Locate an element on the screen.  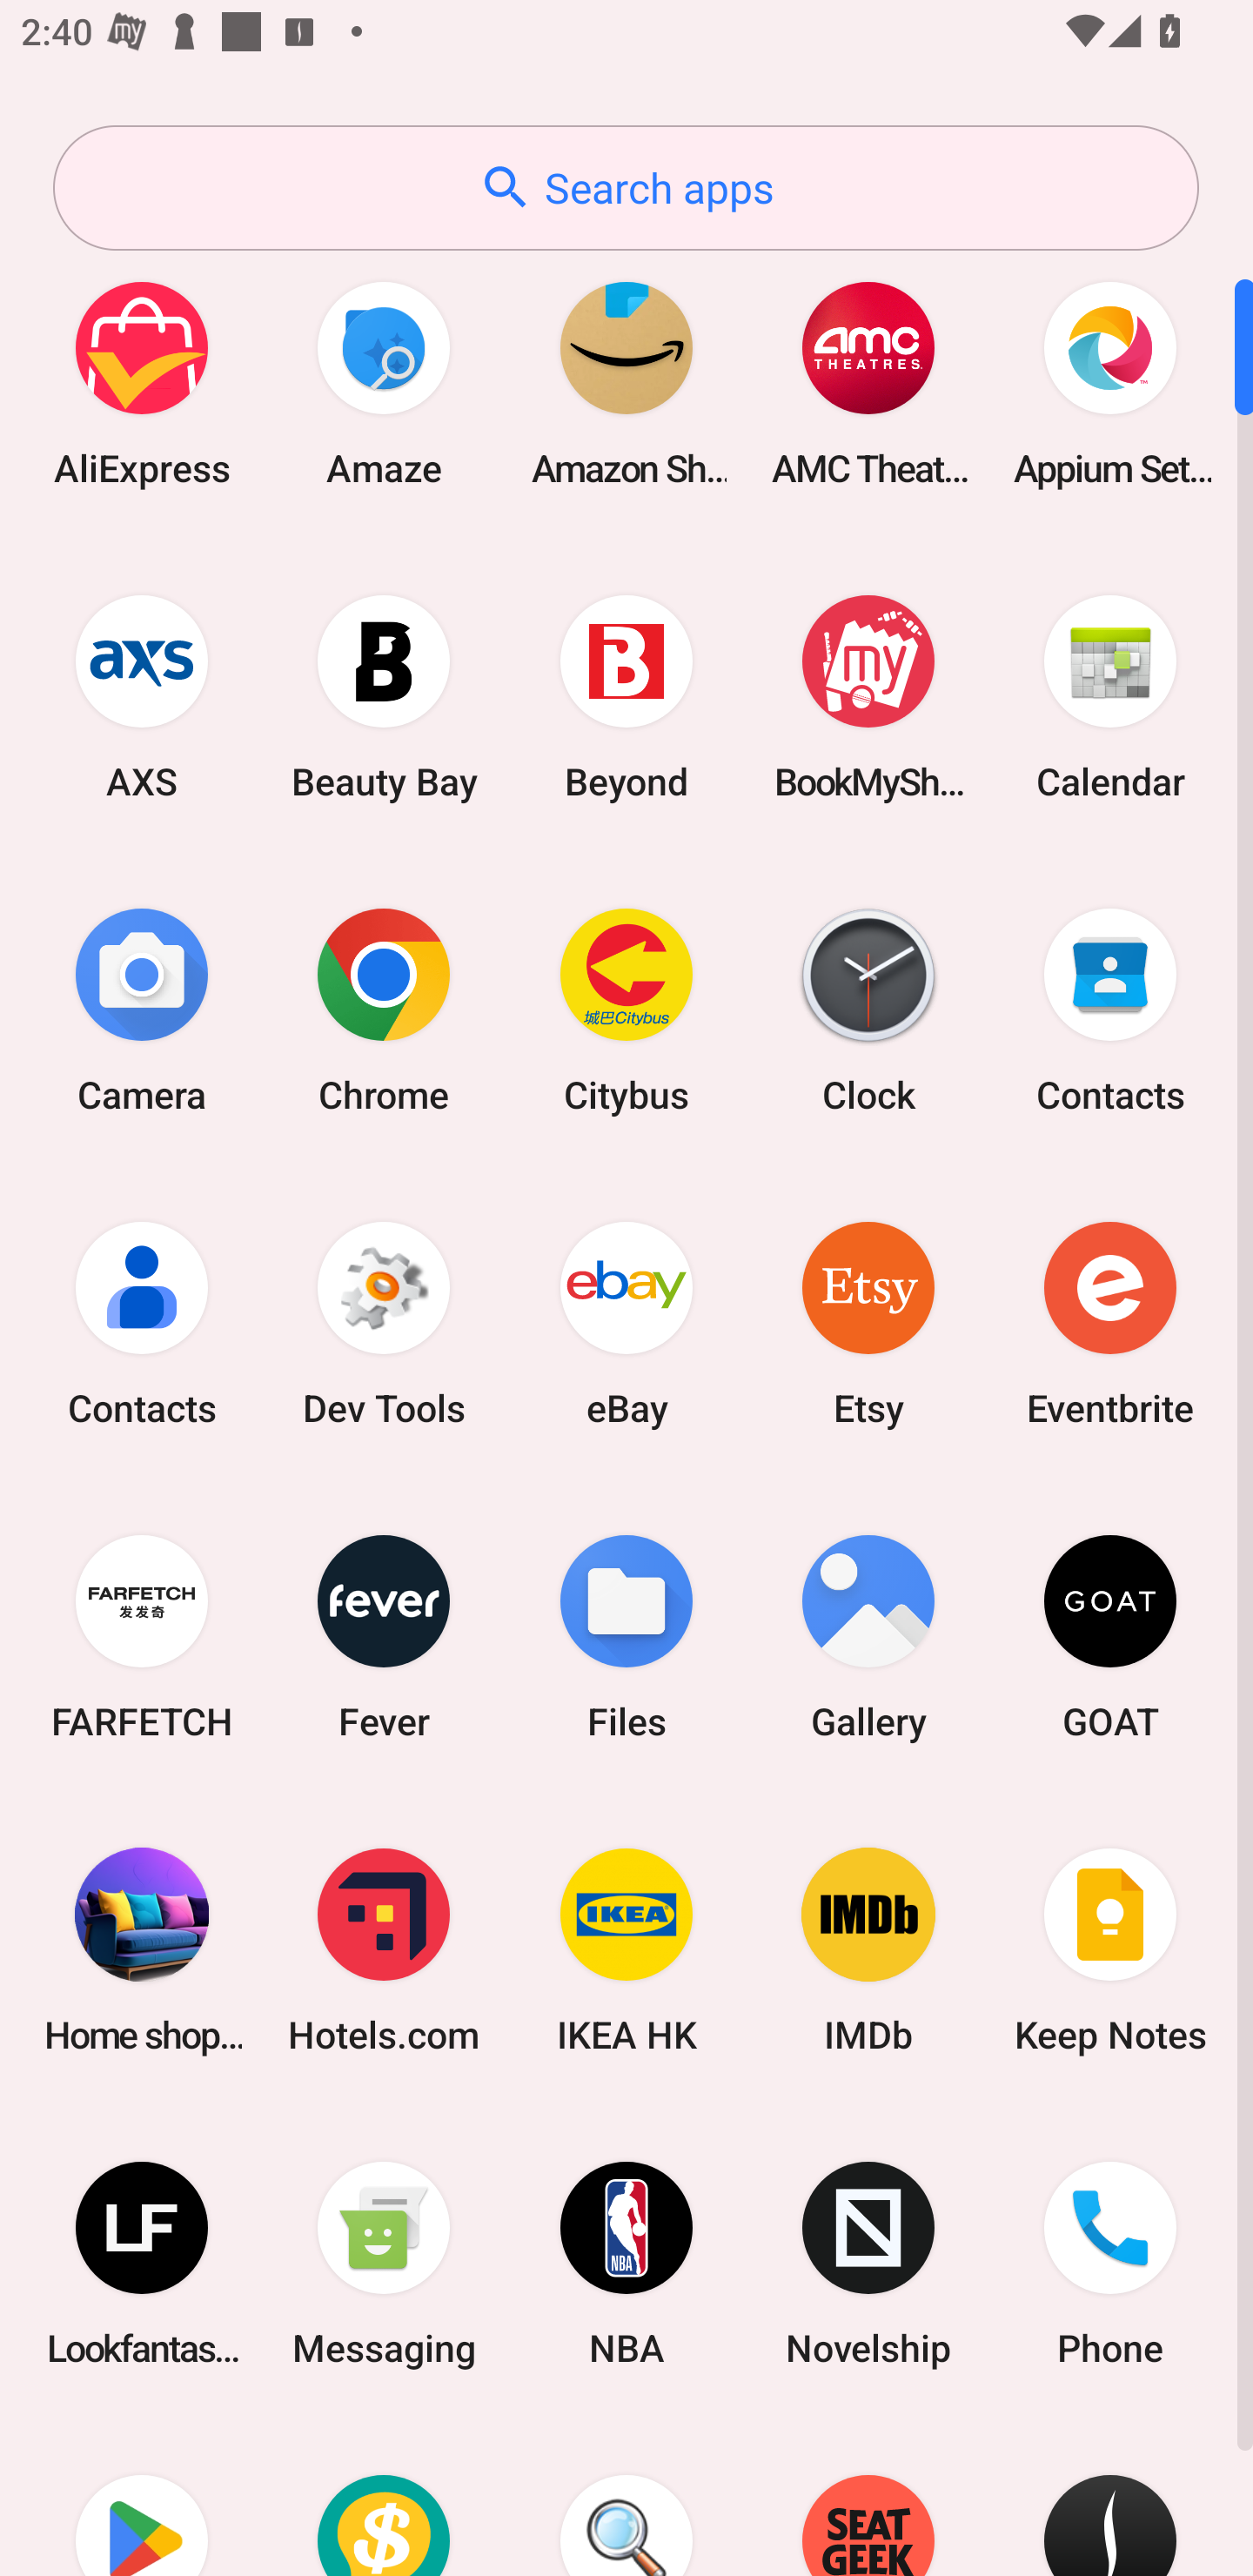
AXS is located at coordinates (142, 696).